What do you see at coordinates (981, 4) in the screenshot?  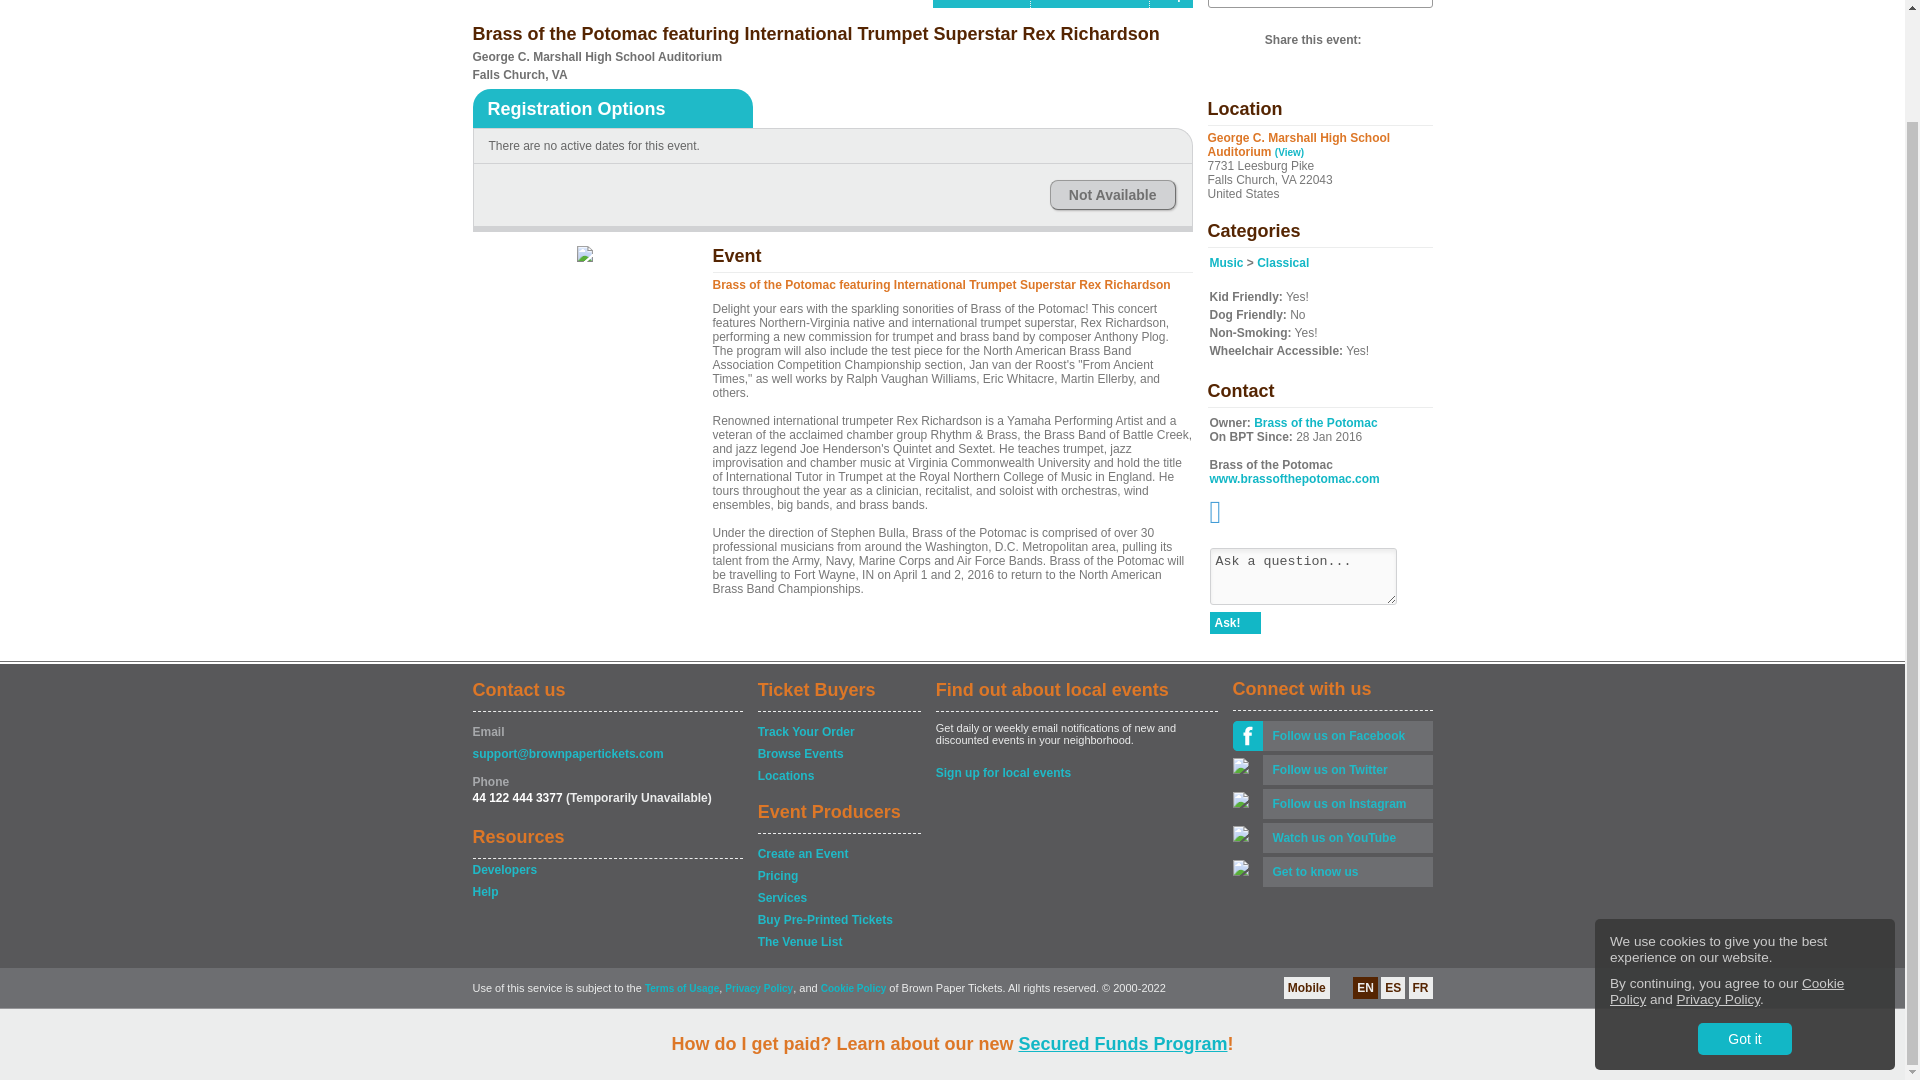 I see `Find An Event` at bounding box center [981, 4].